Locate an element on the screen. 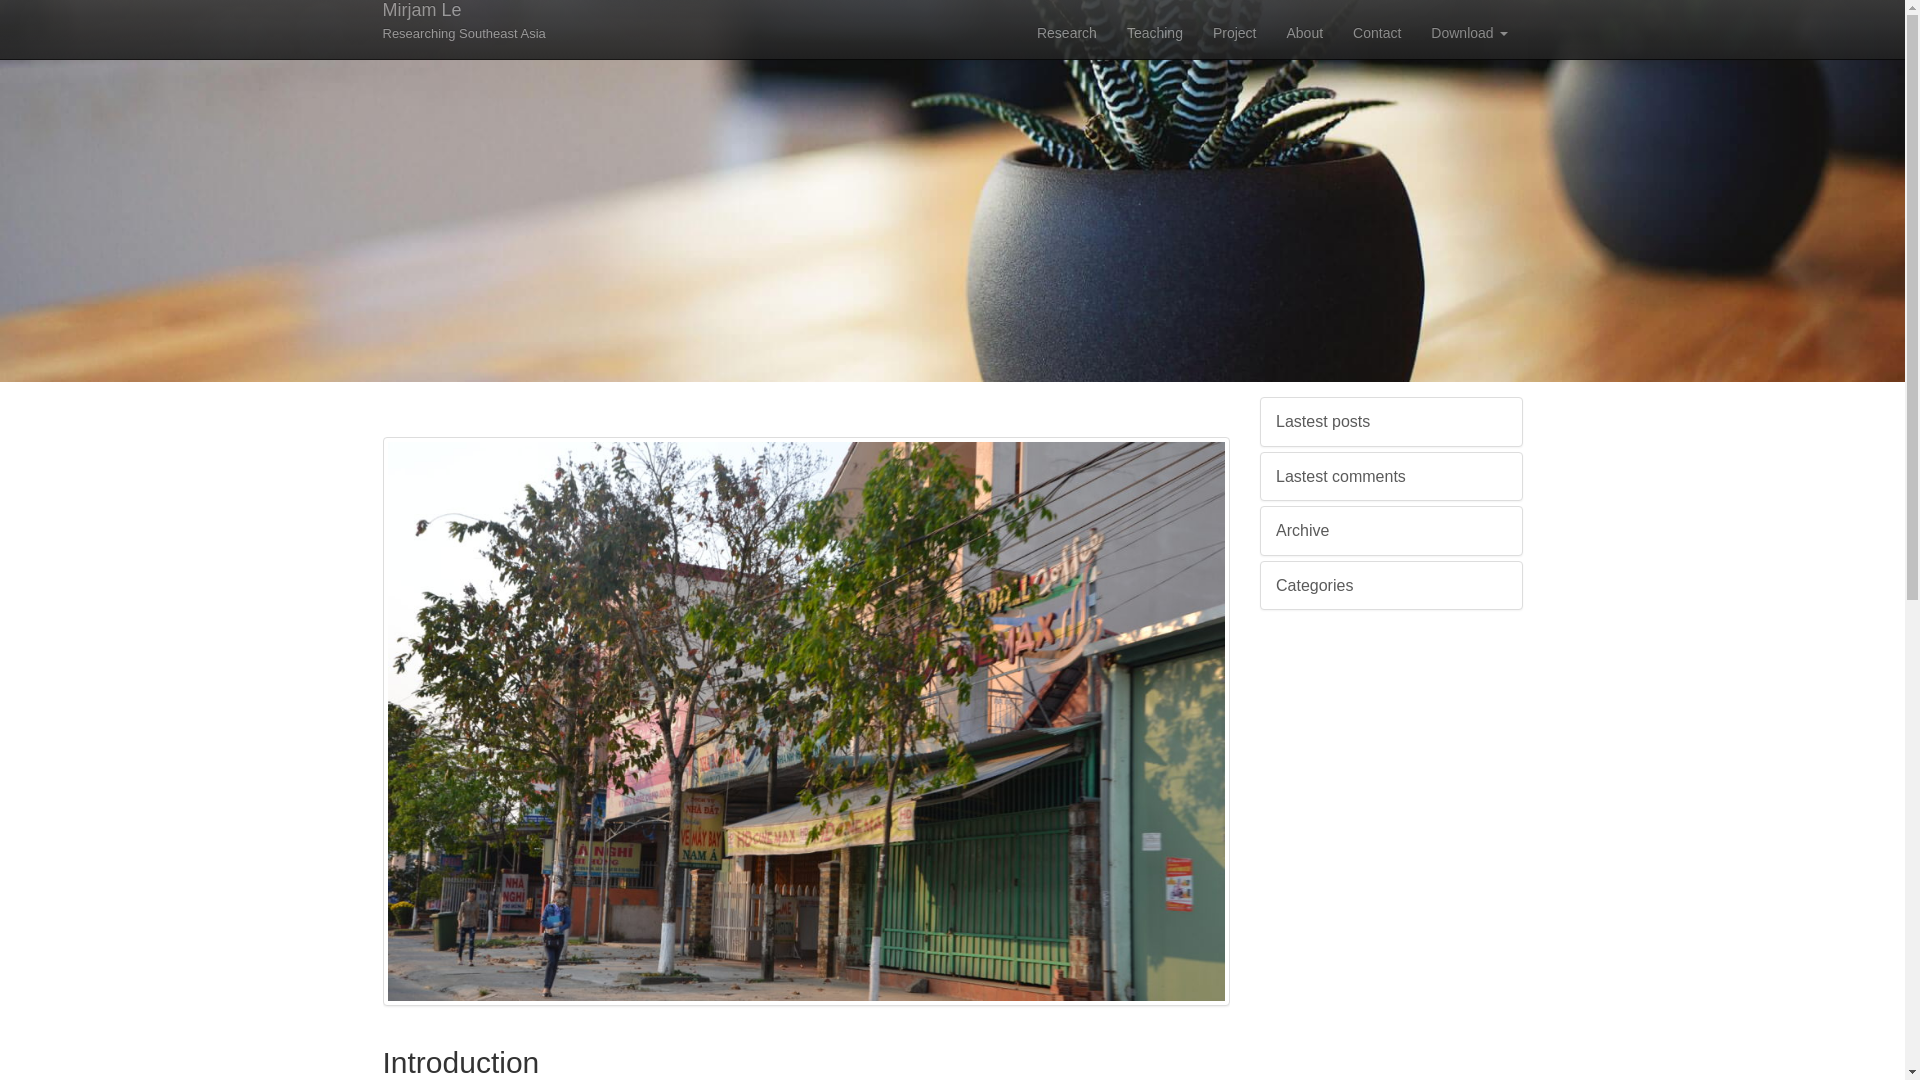 The height and width of the screenshot is (1080, 1920). Project is located at coordinates (1340, 476).